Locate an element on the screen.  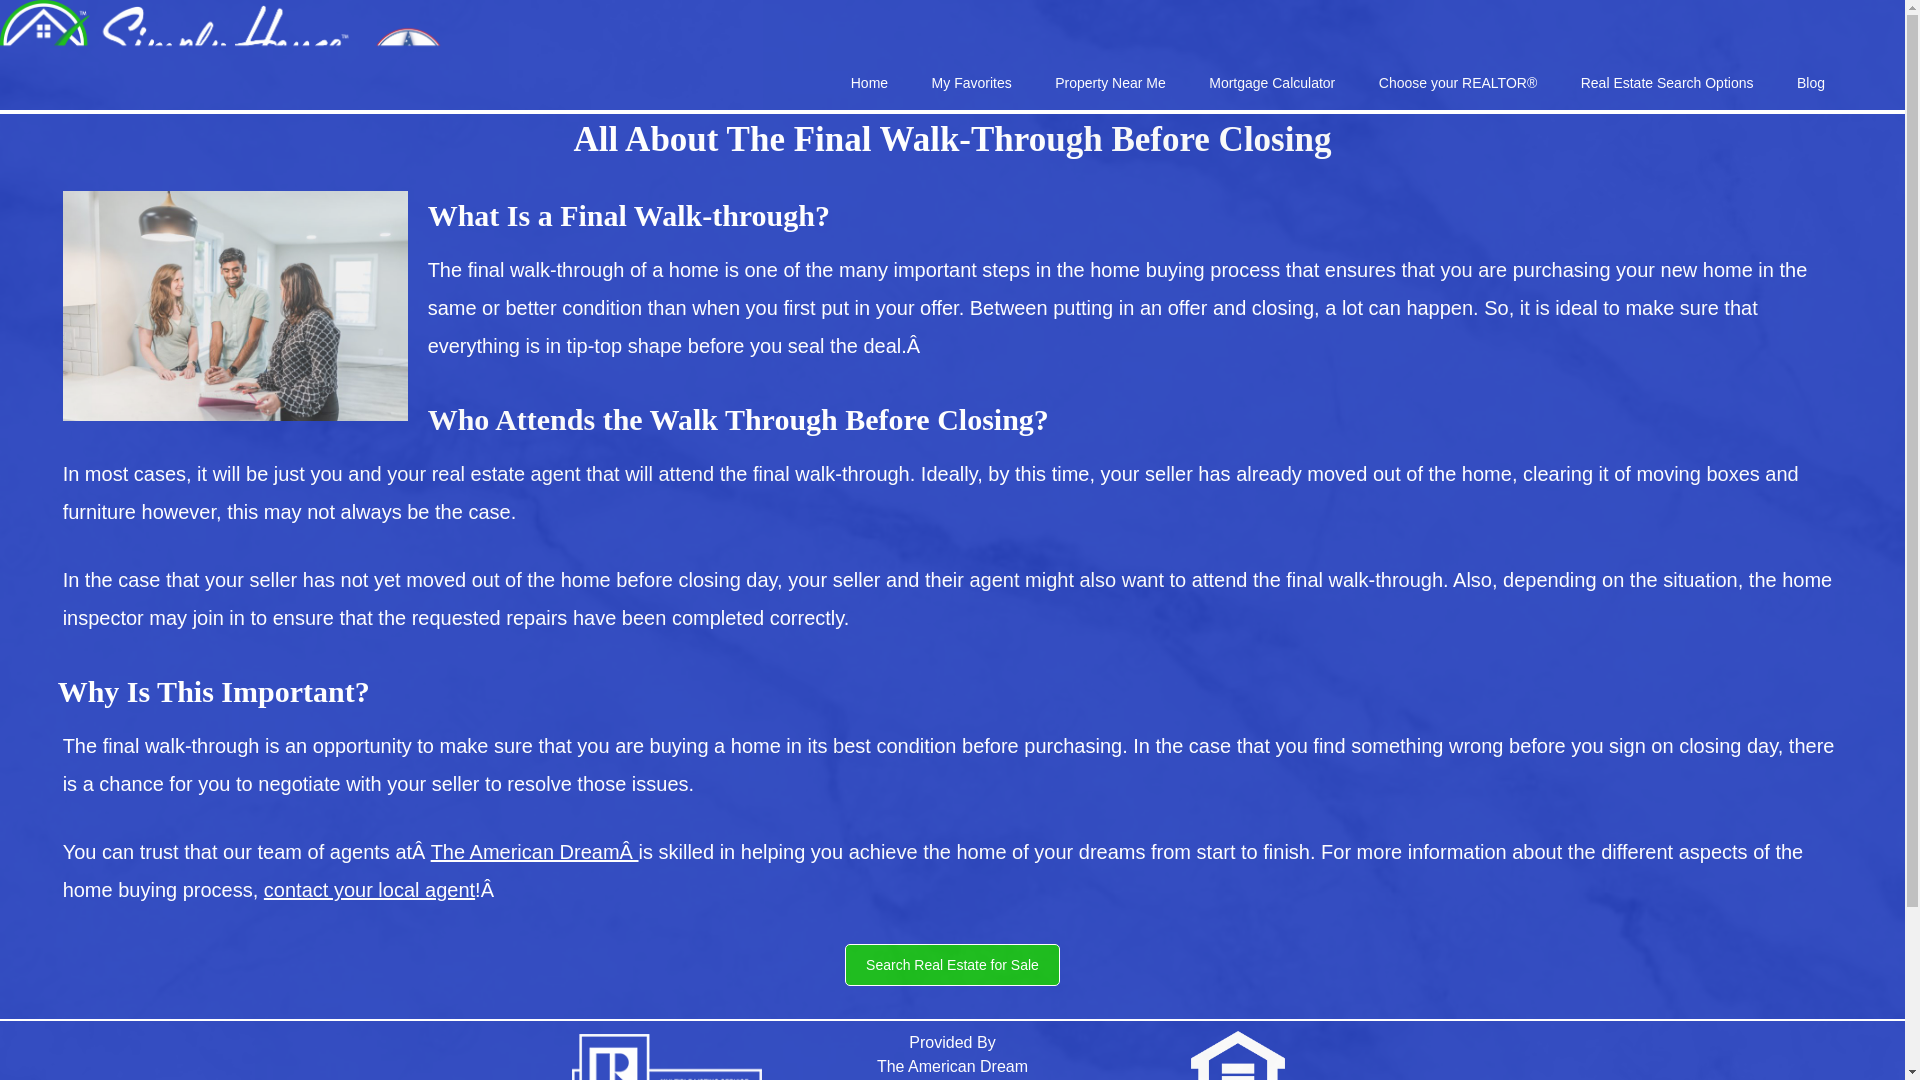
Property Near Me is located at coordinates (1109, 83).